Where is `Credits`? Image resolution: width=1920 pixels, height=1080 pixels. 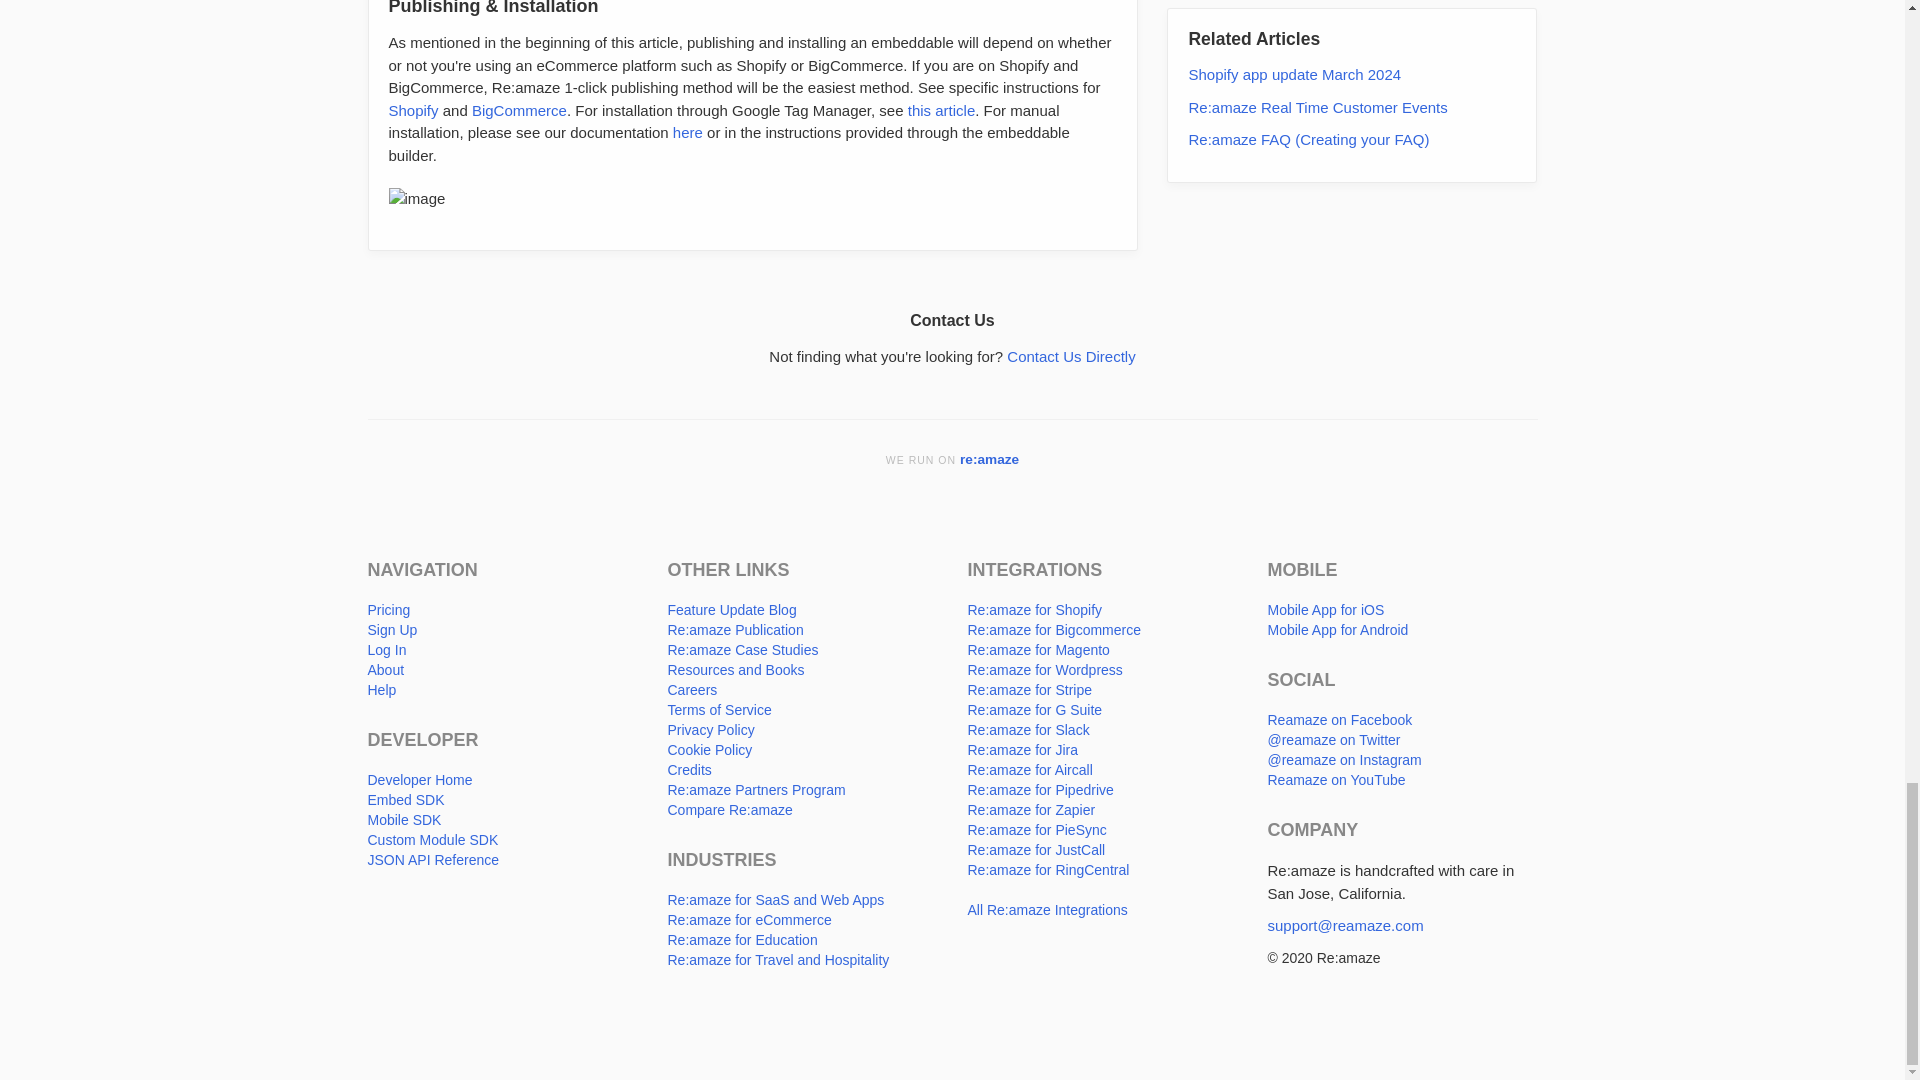 Credits is located at coordinates (690, 770).